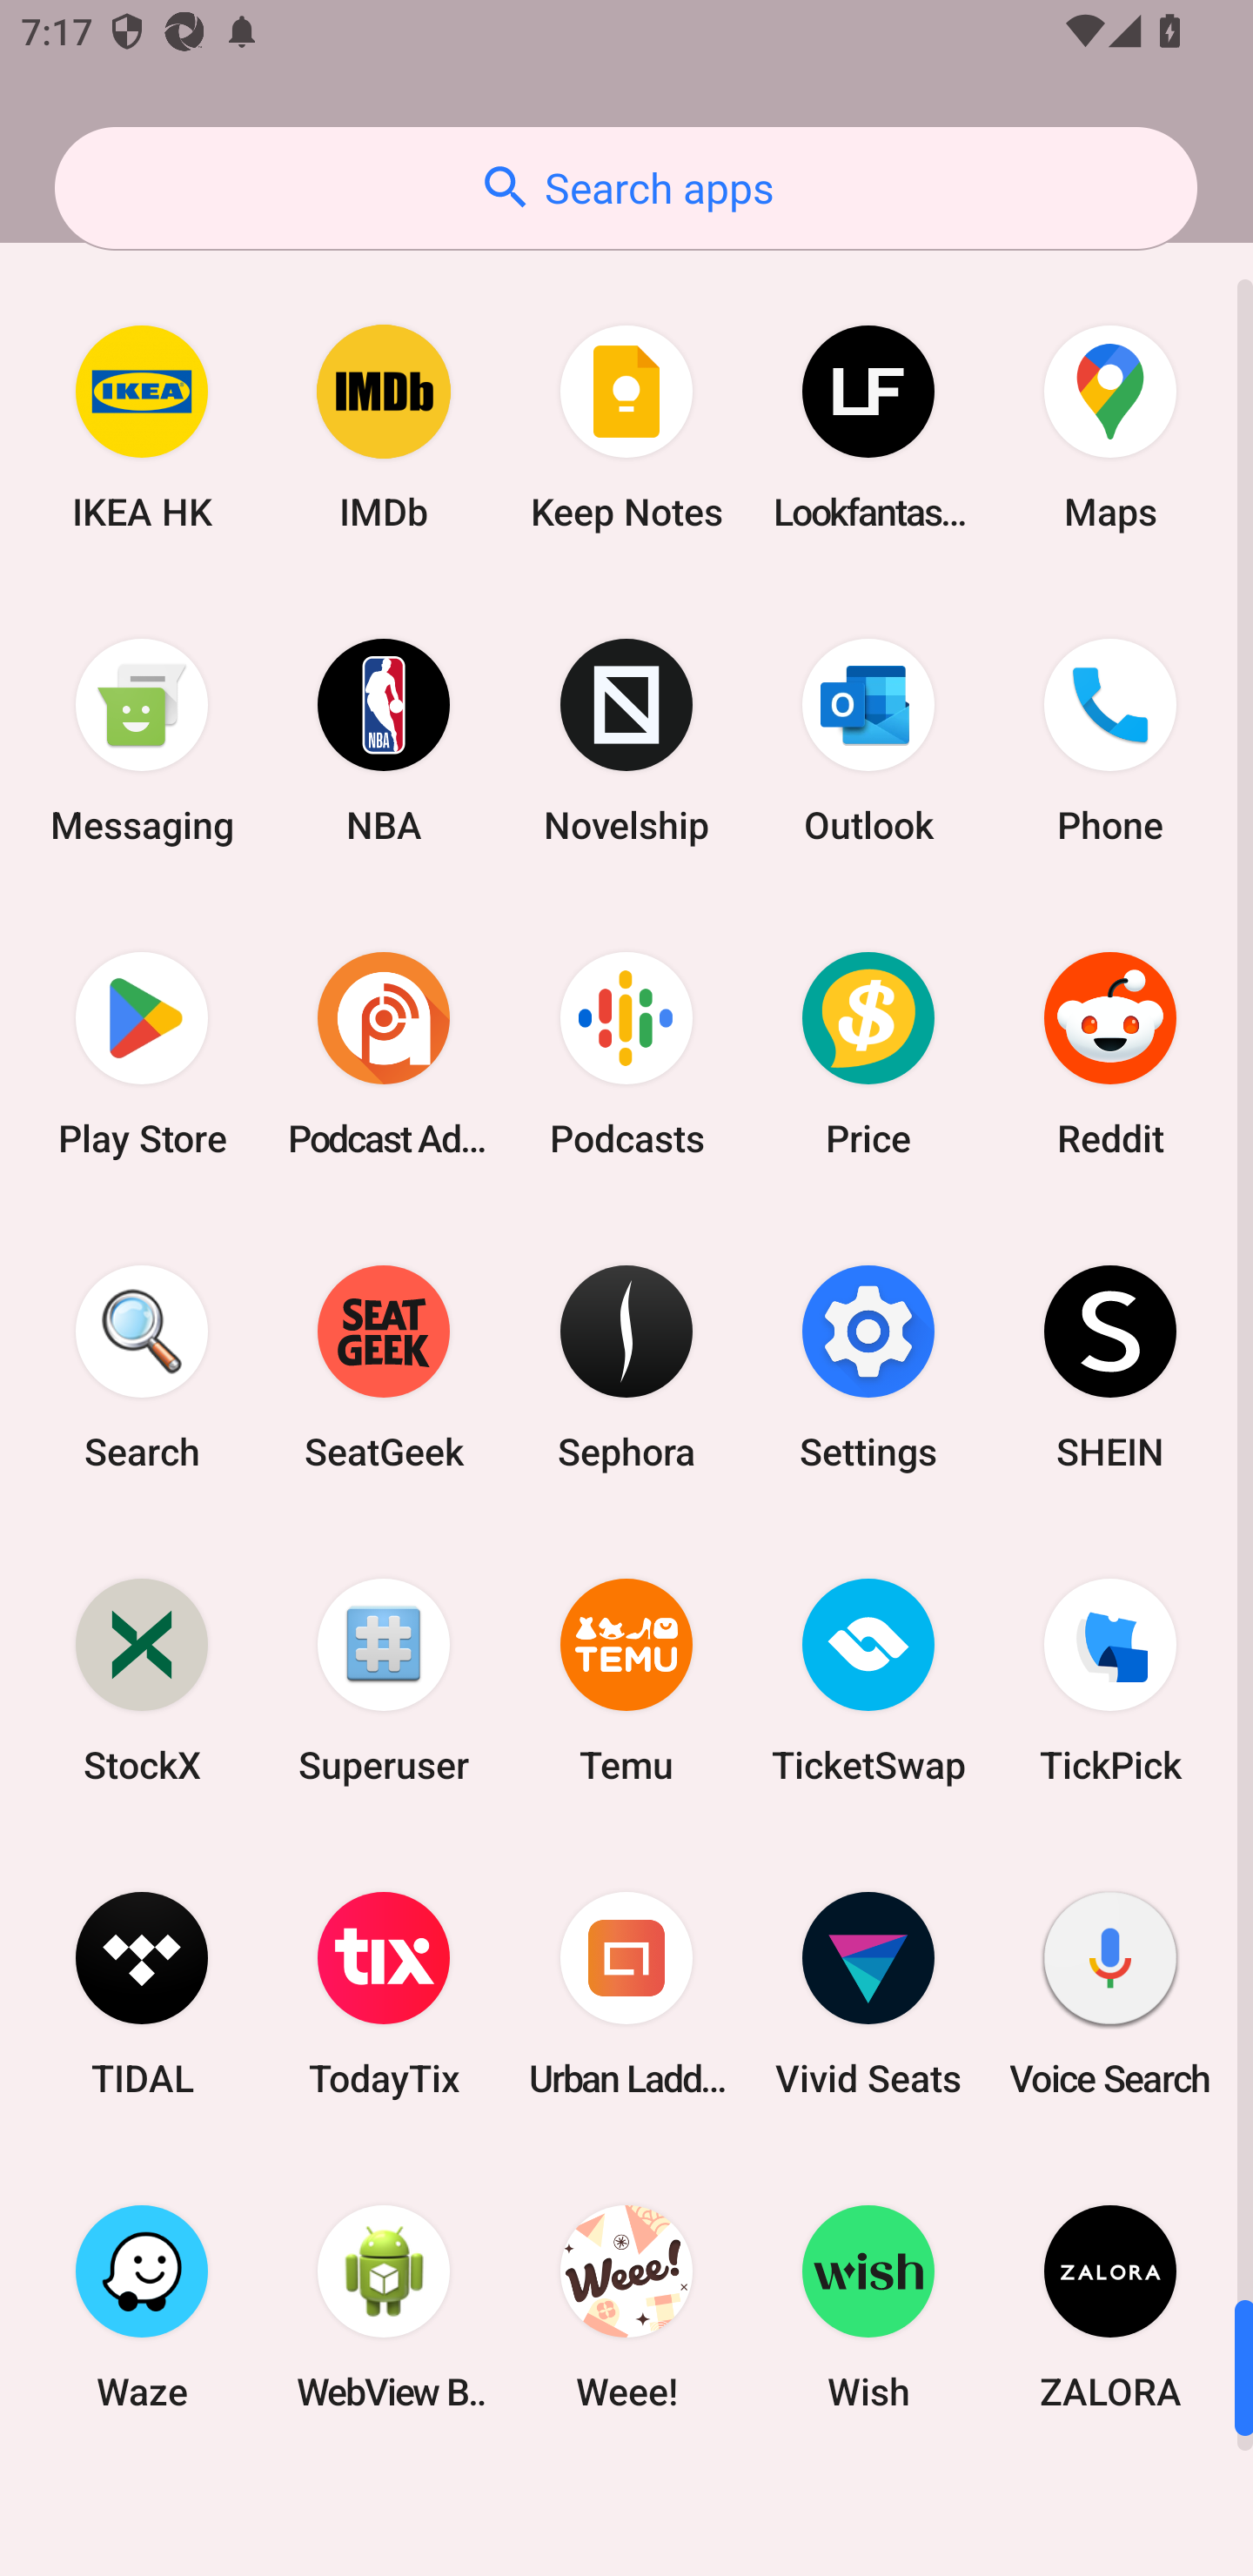 This screenshot has height=2576, width=1253. I want to click on   Search apps, so click(626, 188).